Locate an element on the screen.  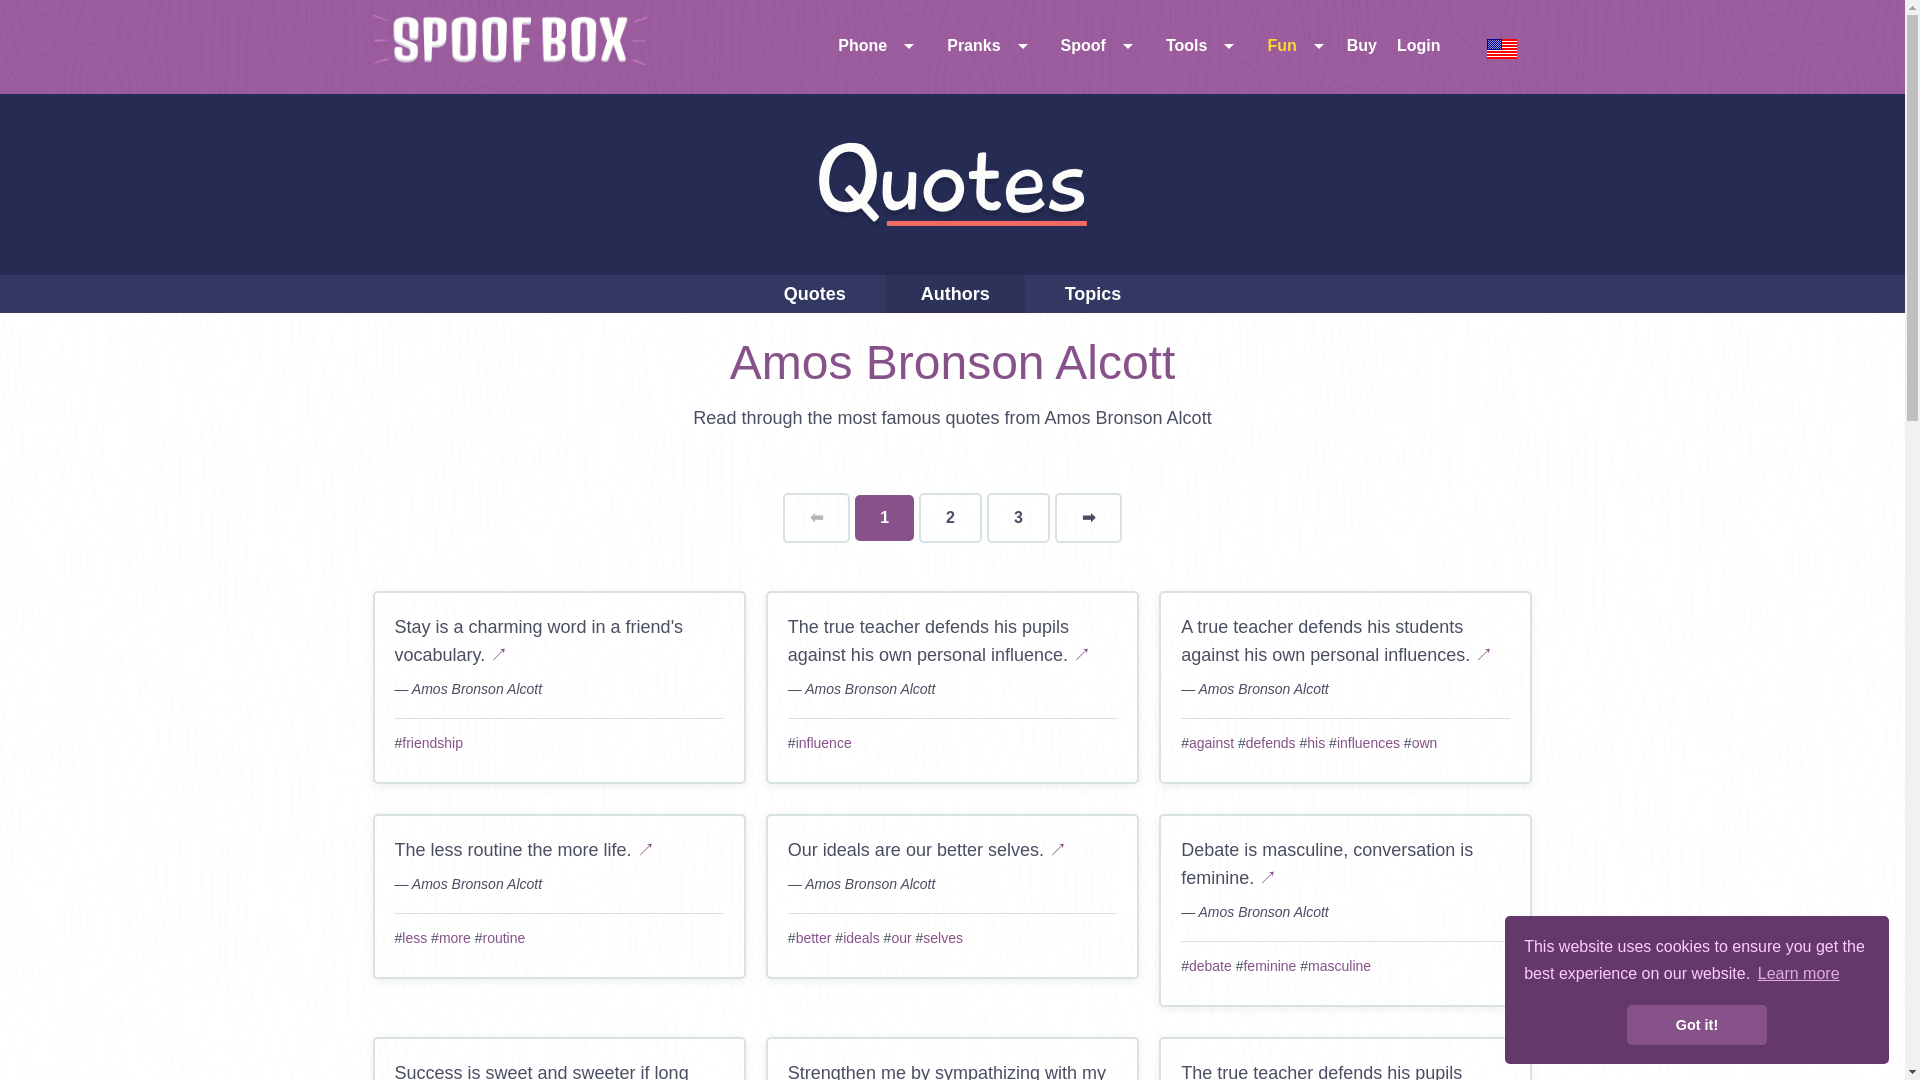
Quote: The less routine the more life. is located at coordinates (646, 850).